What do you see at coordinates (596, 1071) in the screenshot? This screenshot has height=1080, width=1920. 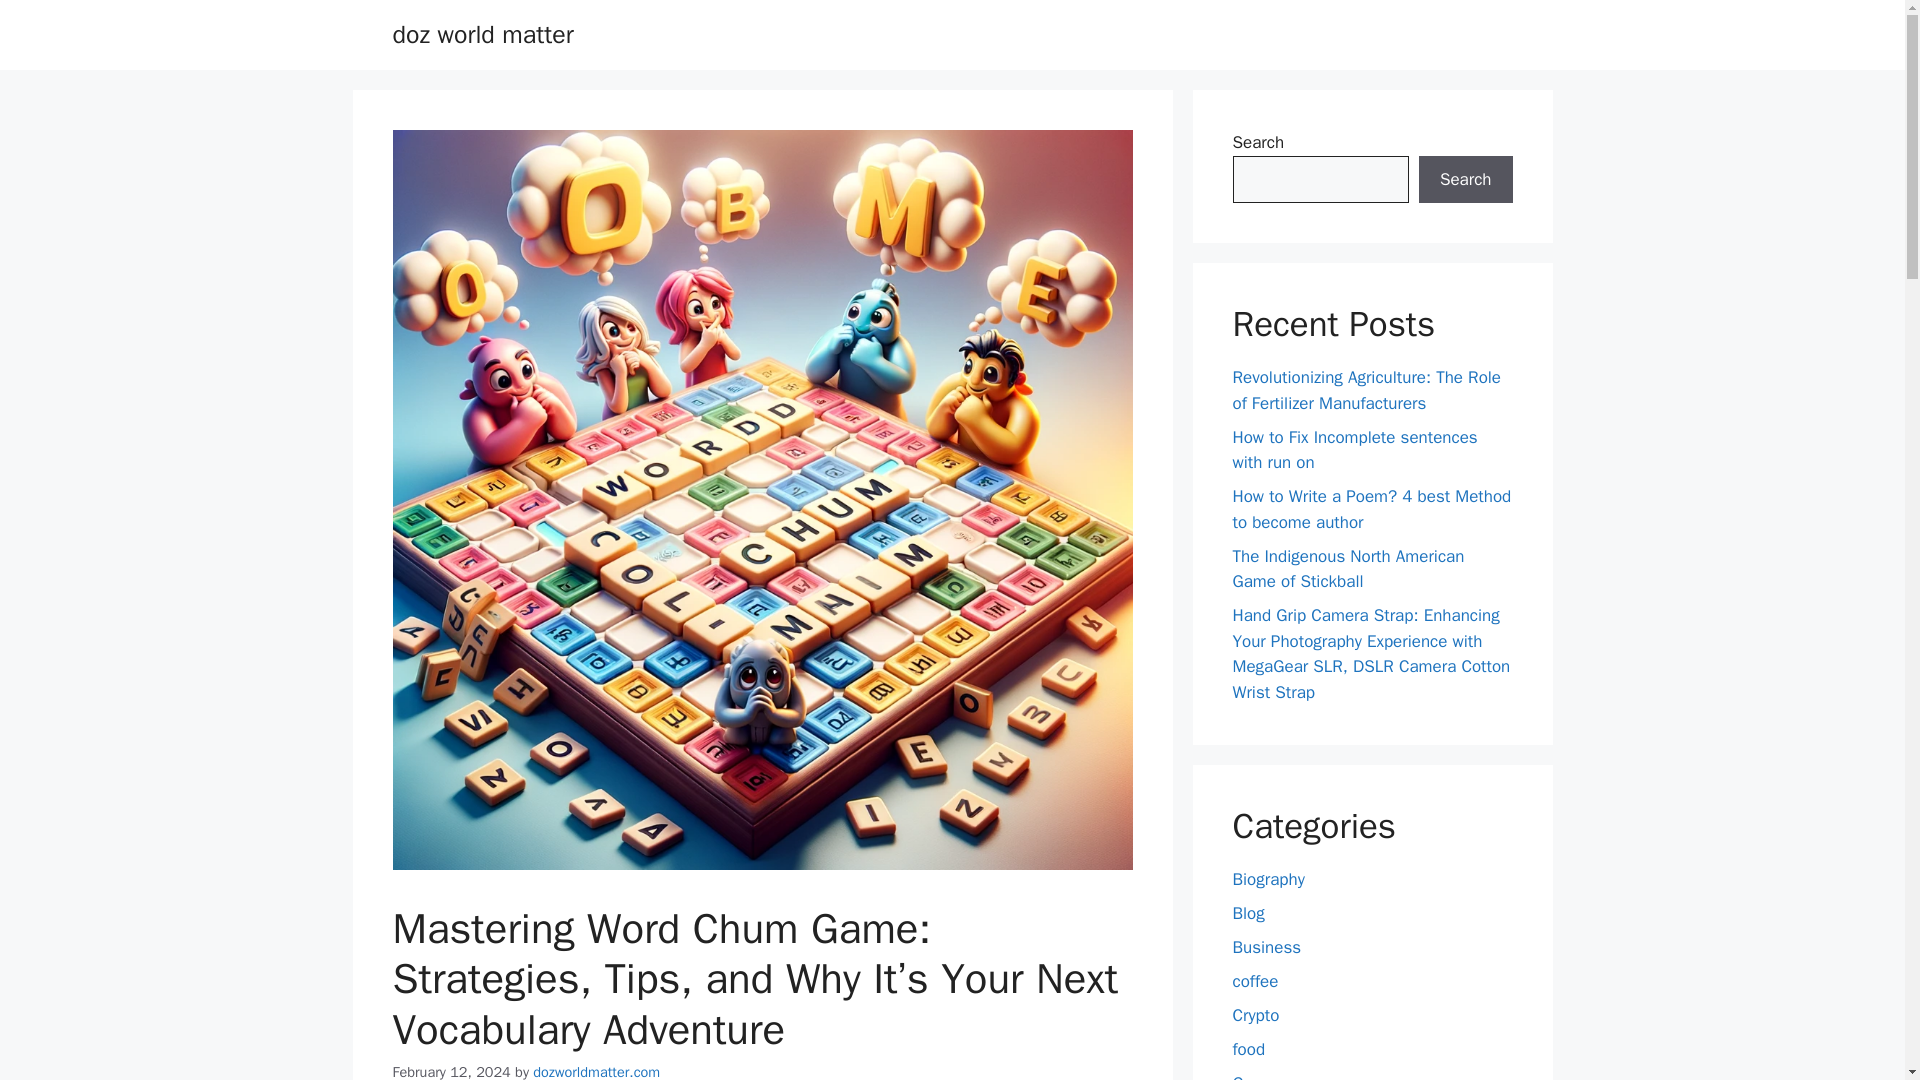 I see `View all posts by dozworldmatter.com` at bounding box center [596, 1071].